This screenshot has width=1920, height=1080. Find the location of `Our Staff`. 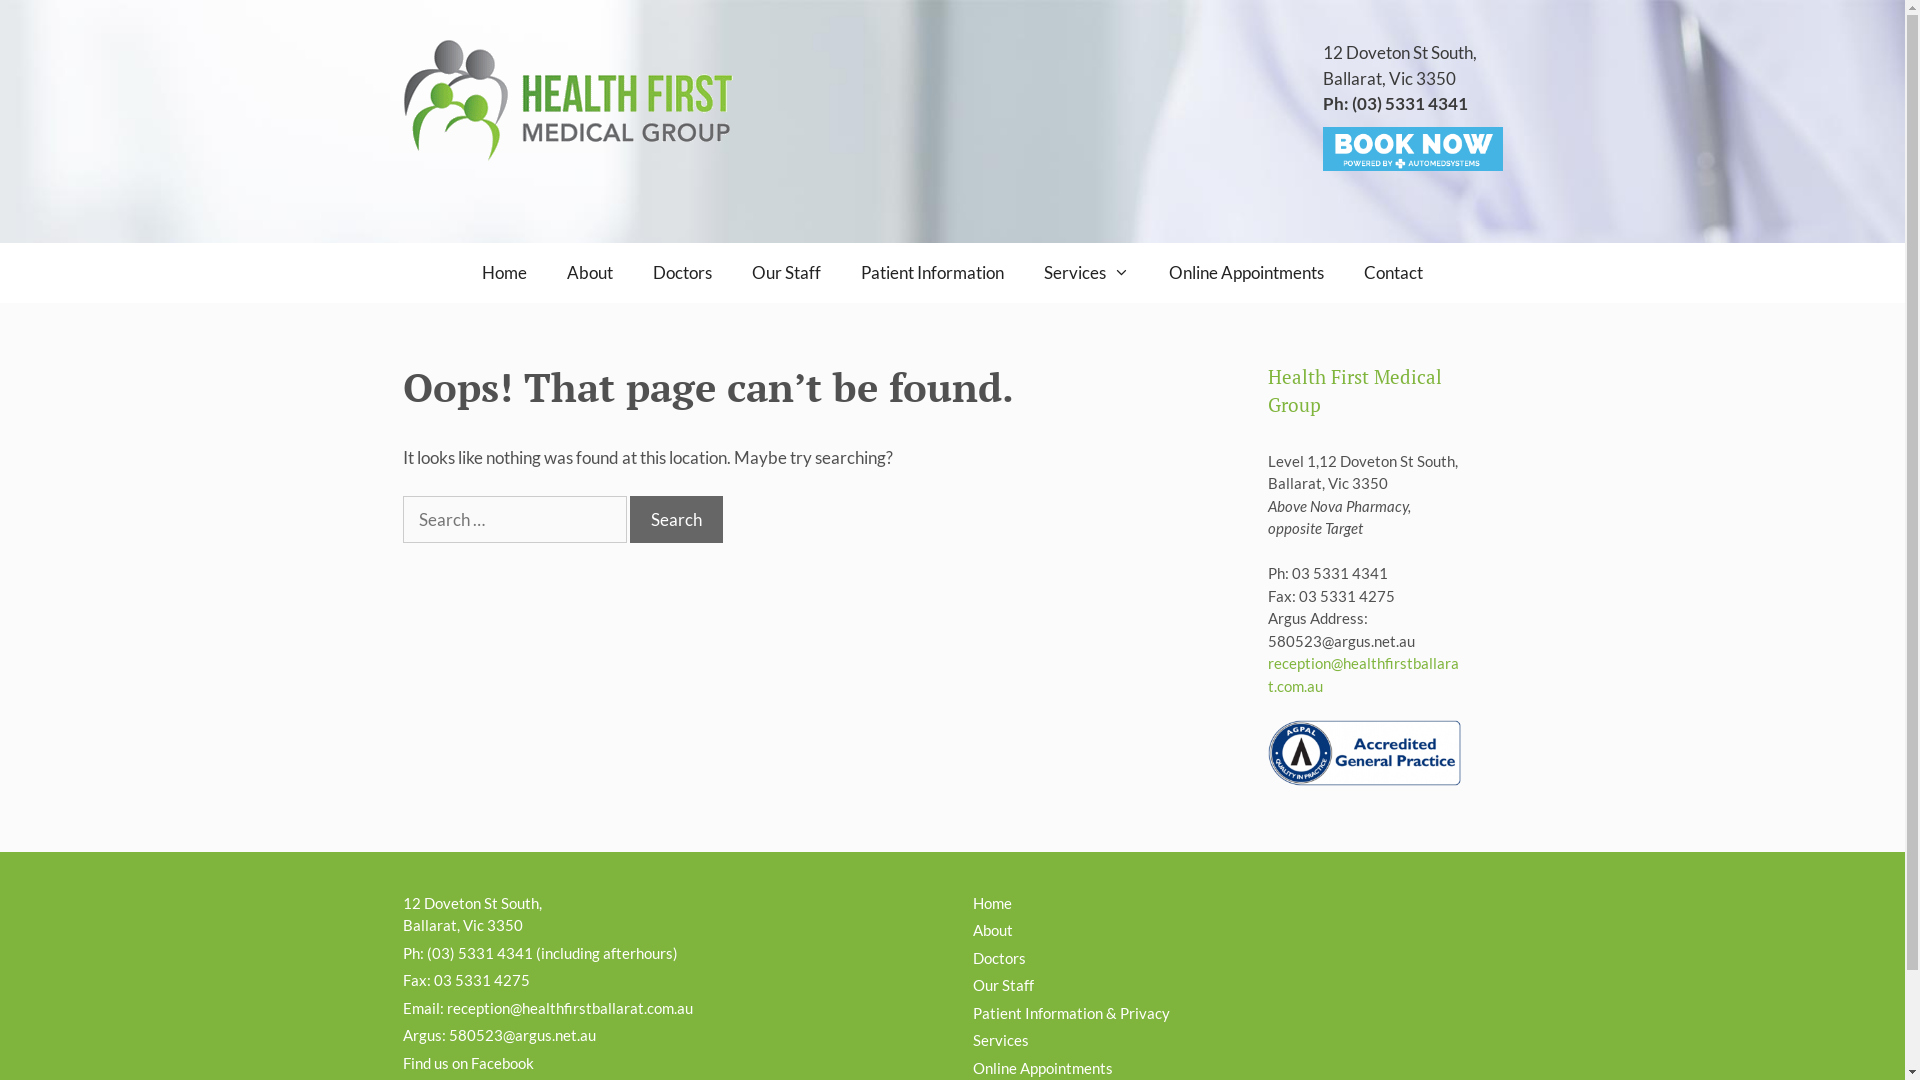

Our Staff is located at coordinates (786, 273).